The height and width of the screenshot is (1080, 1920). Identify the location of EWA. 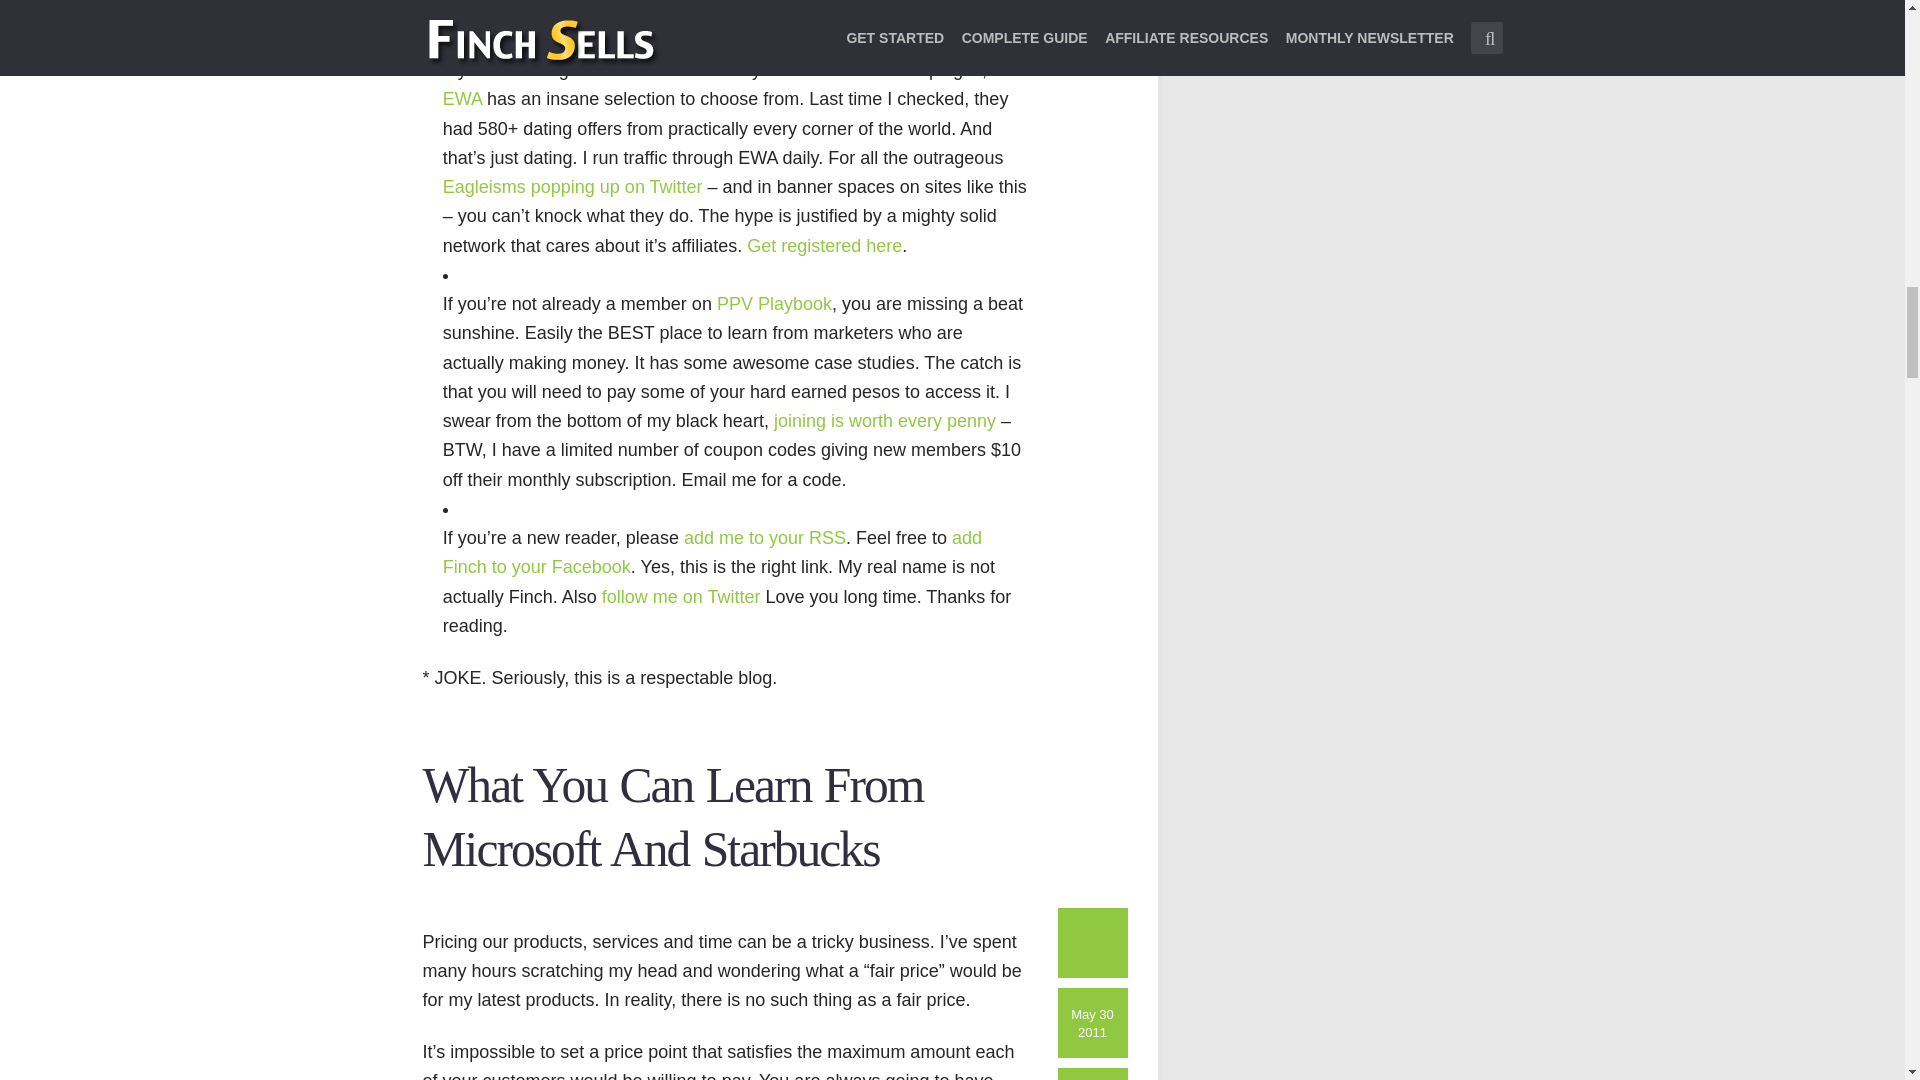
(462, 98).